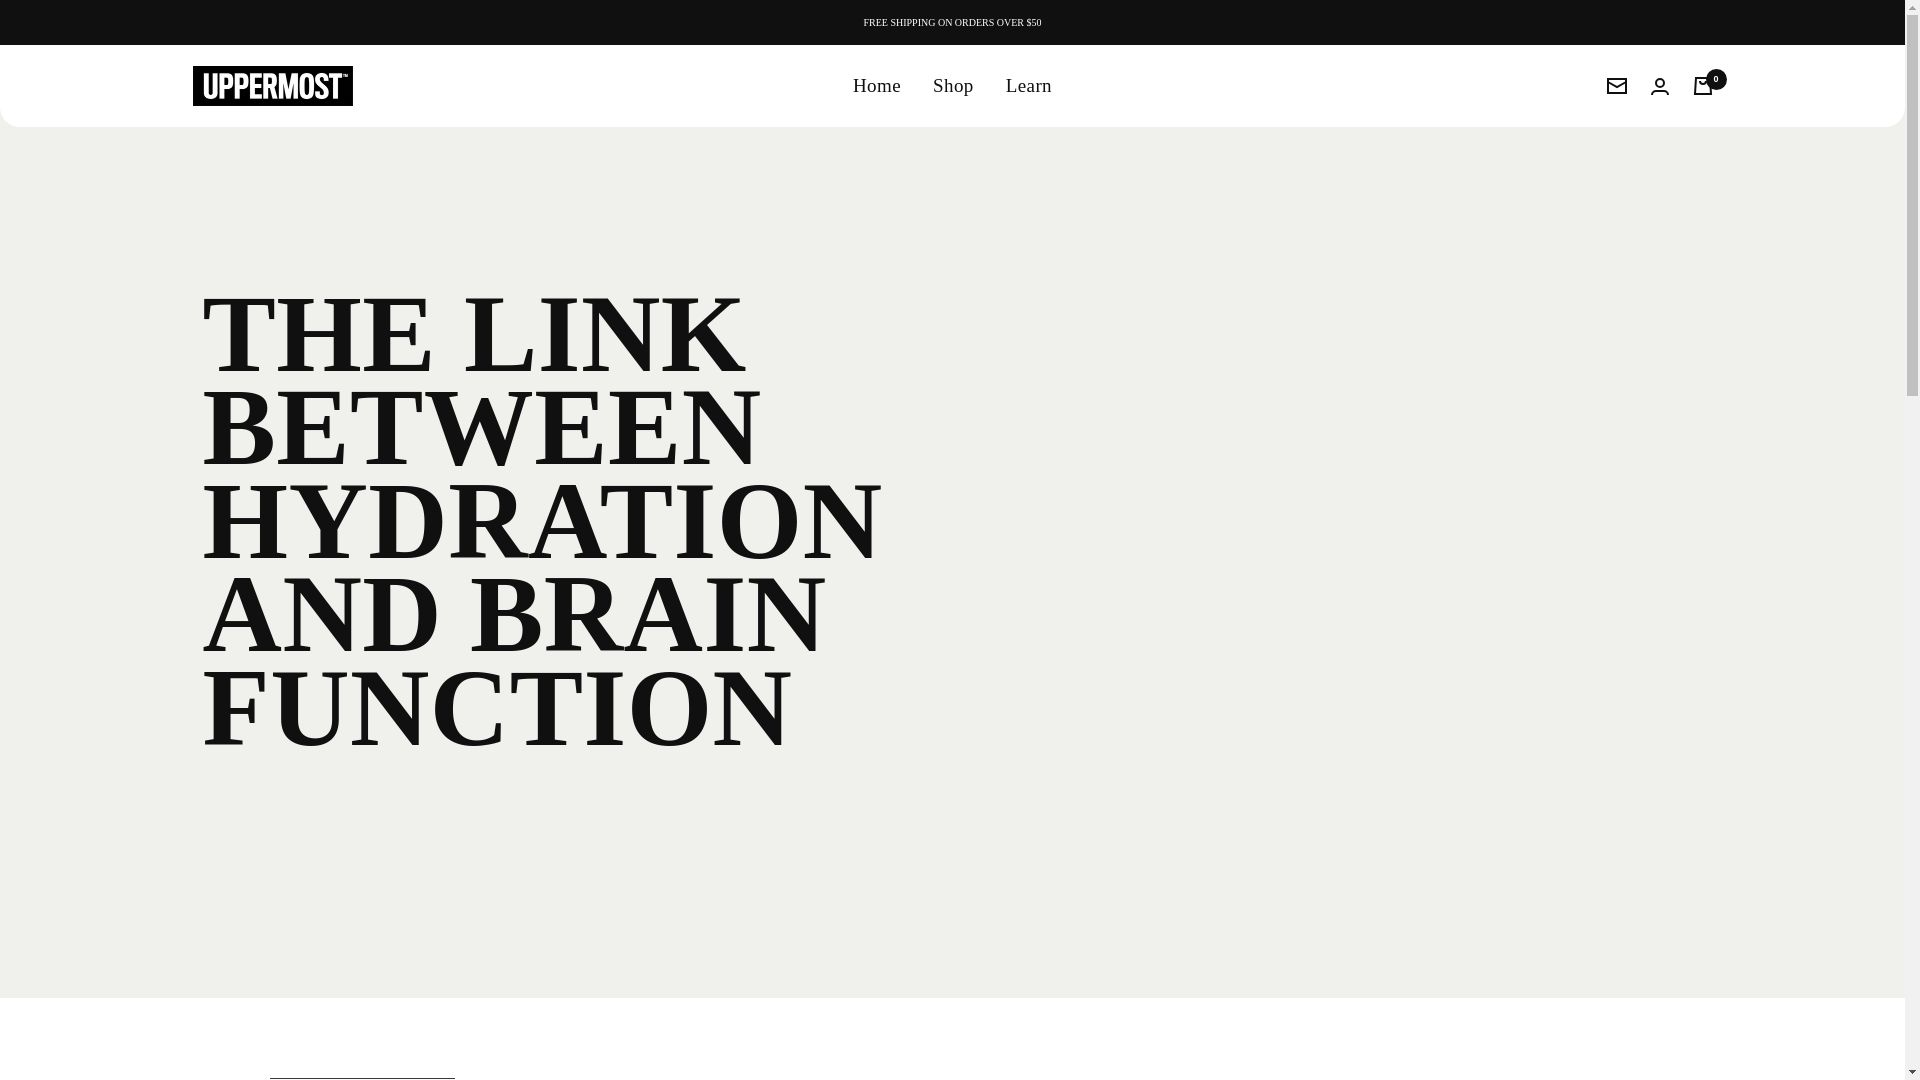 This screenshot has width=1920, height=1080. Describe the element at coordinates (1029, 86) in the screenshot. I see `Learn` at that location.